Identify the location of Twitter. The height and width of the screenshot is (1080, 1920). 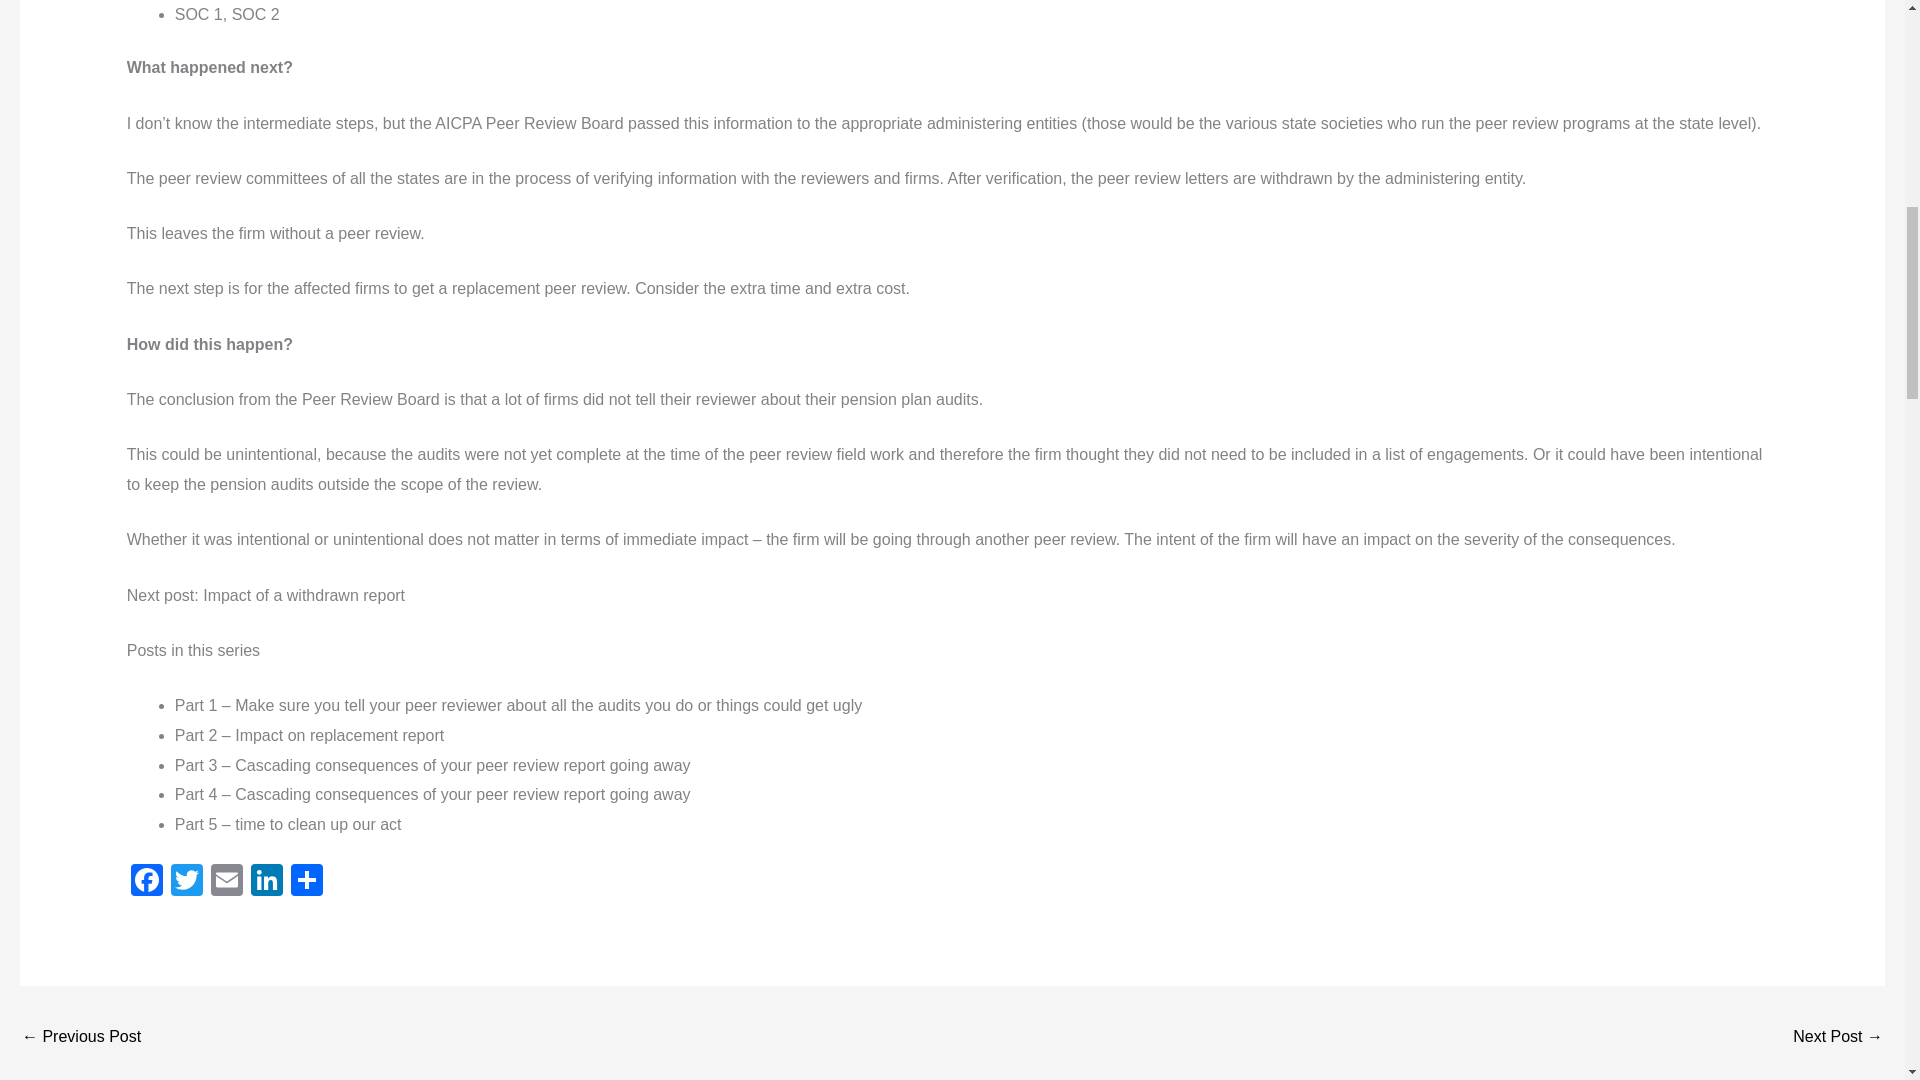
(187, 882).